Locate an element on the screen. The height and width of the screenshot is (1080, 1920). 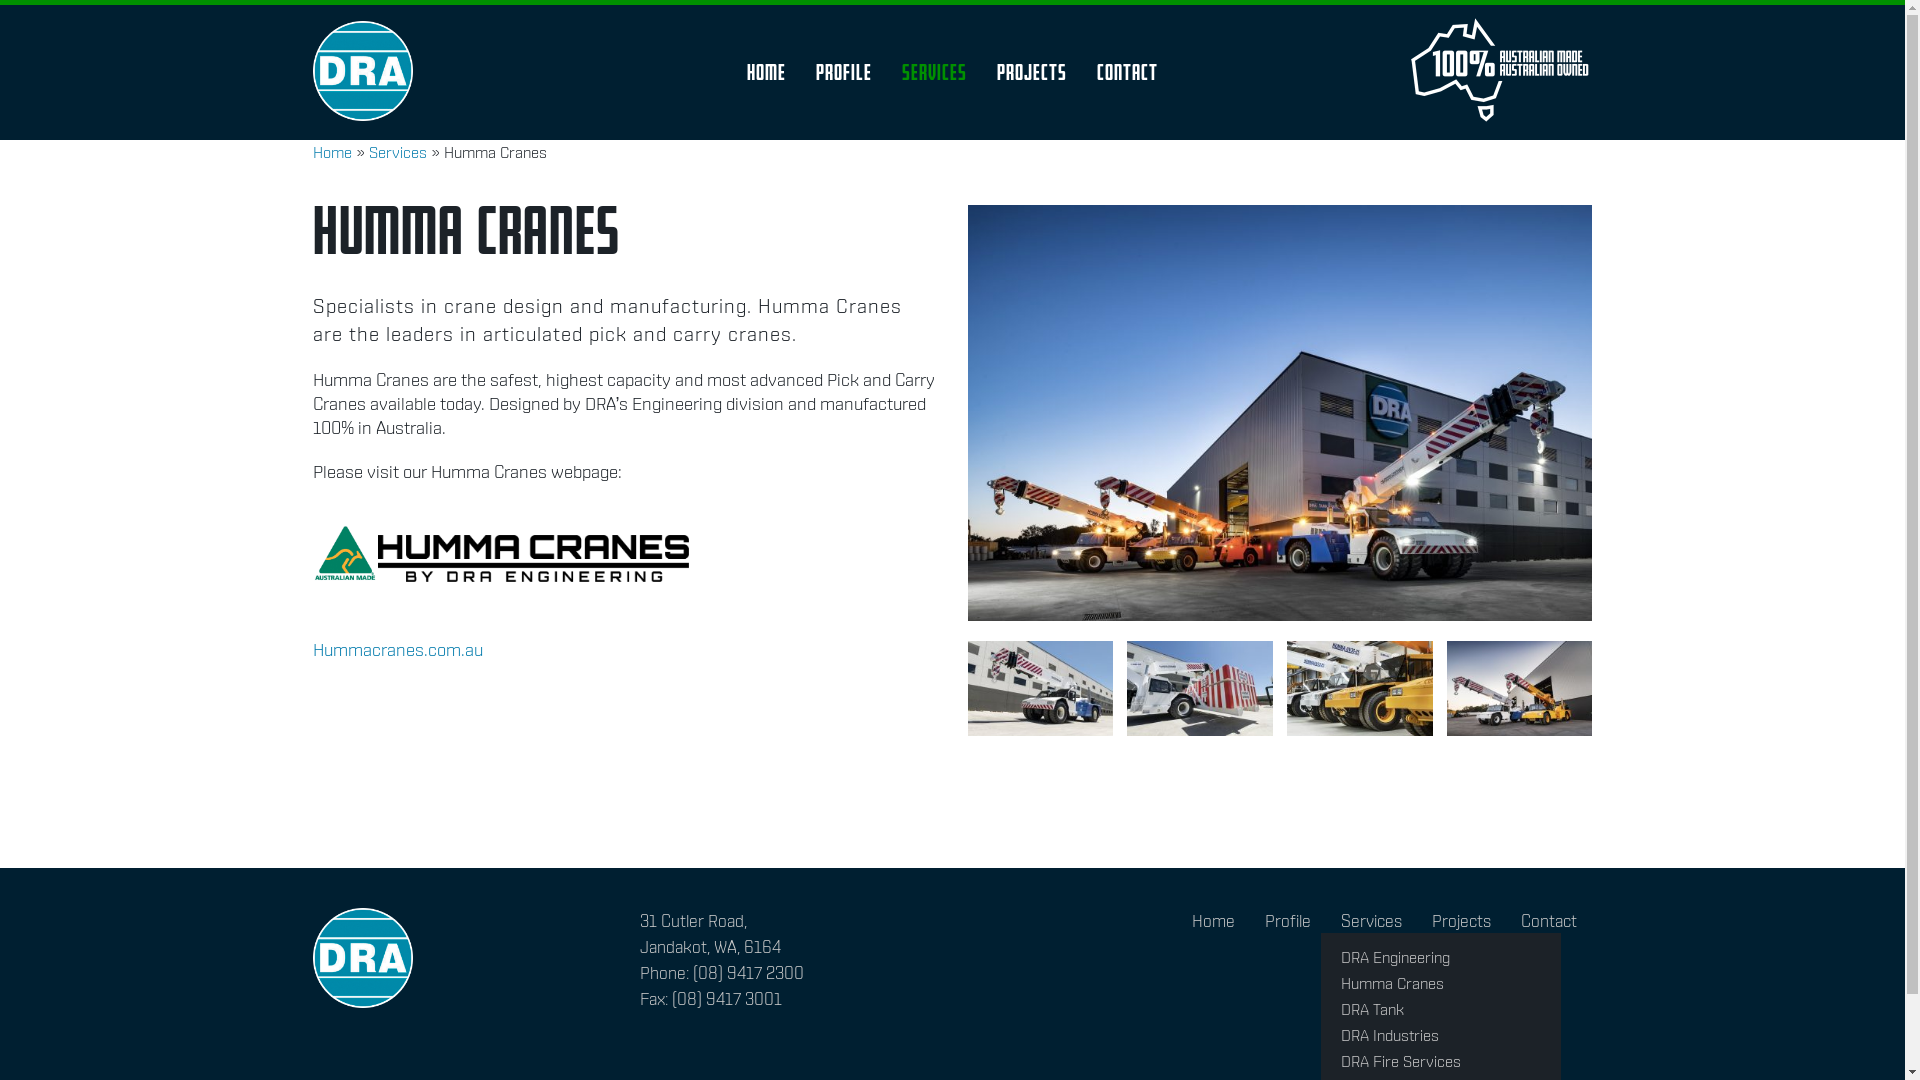
DRA Engineering is located at coordinates (1441, 958).